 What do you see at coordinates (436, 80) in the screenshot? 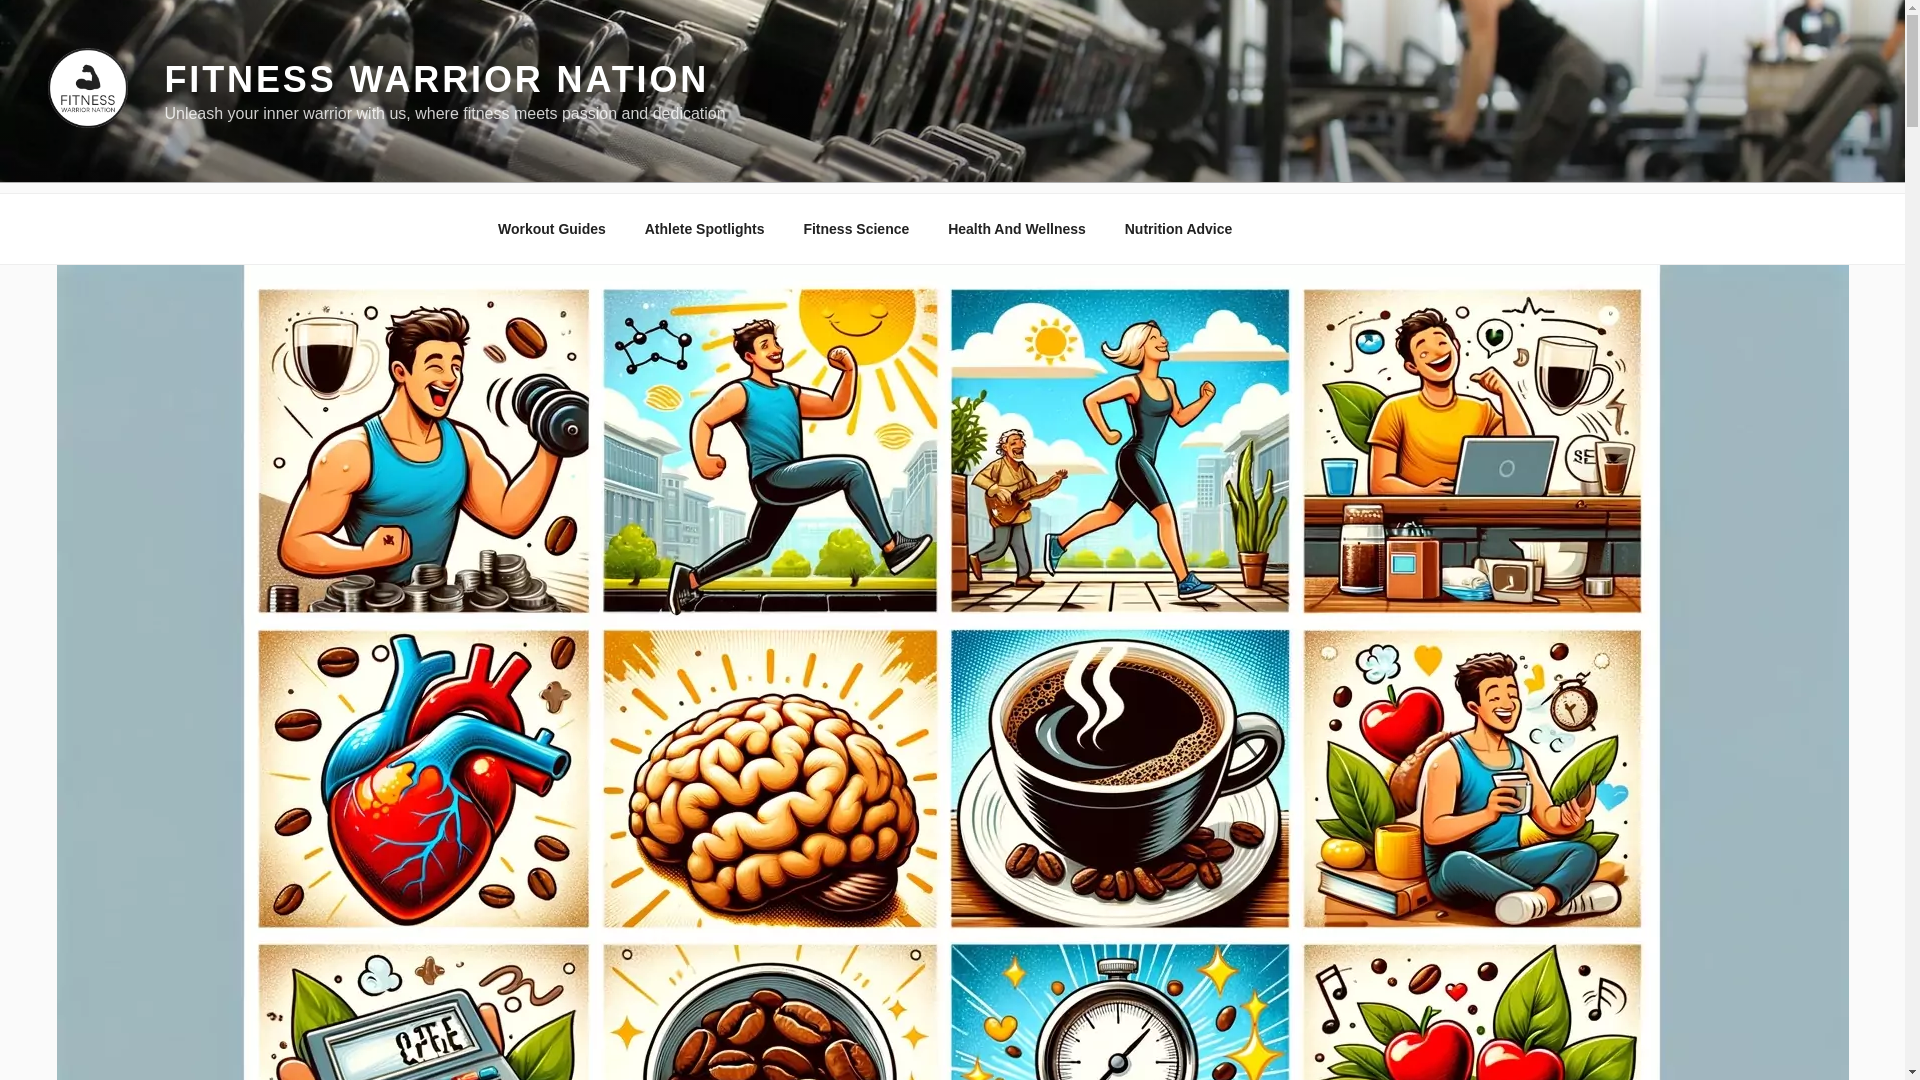
I see `FITNESS WARRIOR NATION` at bounding box center [436, 80].